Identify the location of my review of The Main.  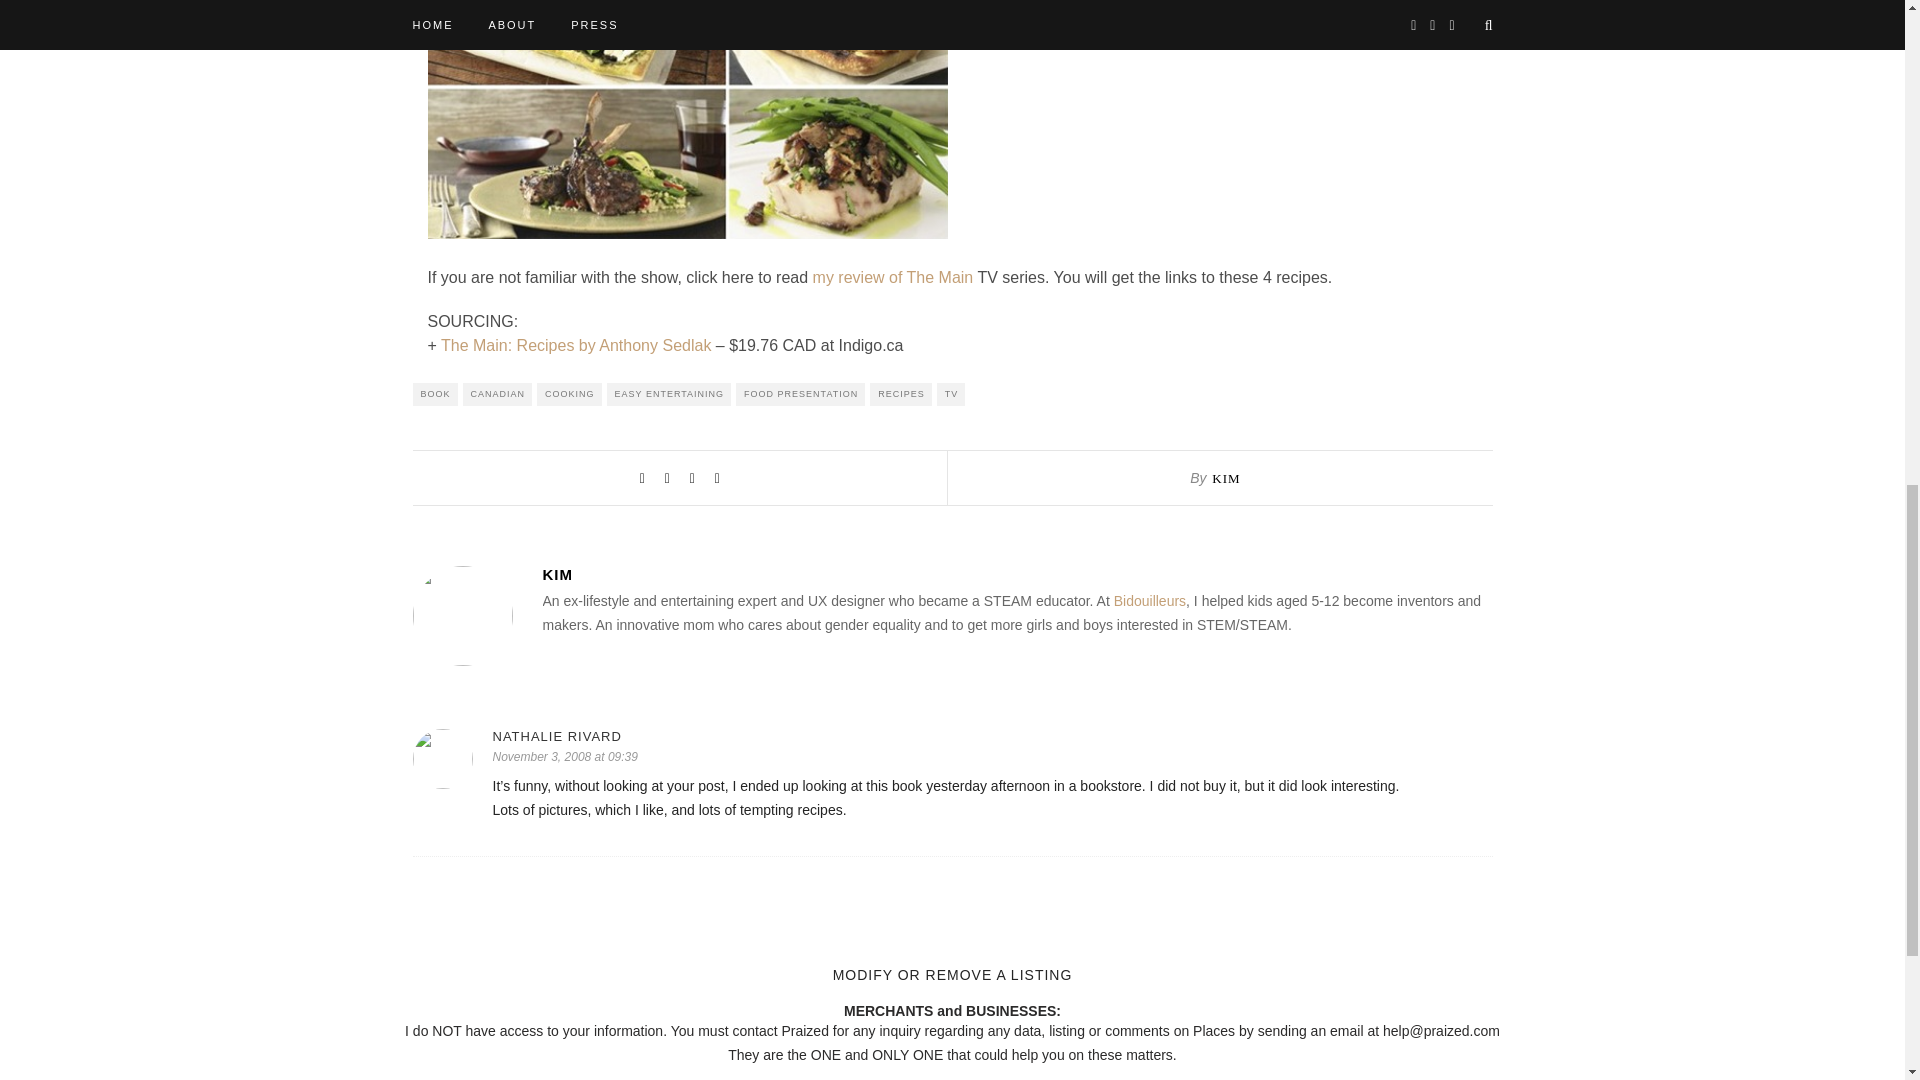
(892, 277).